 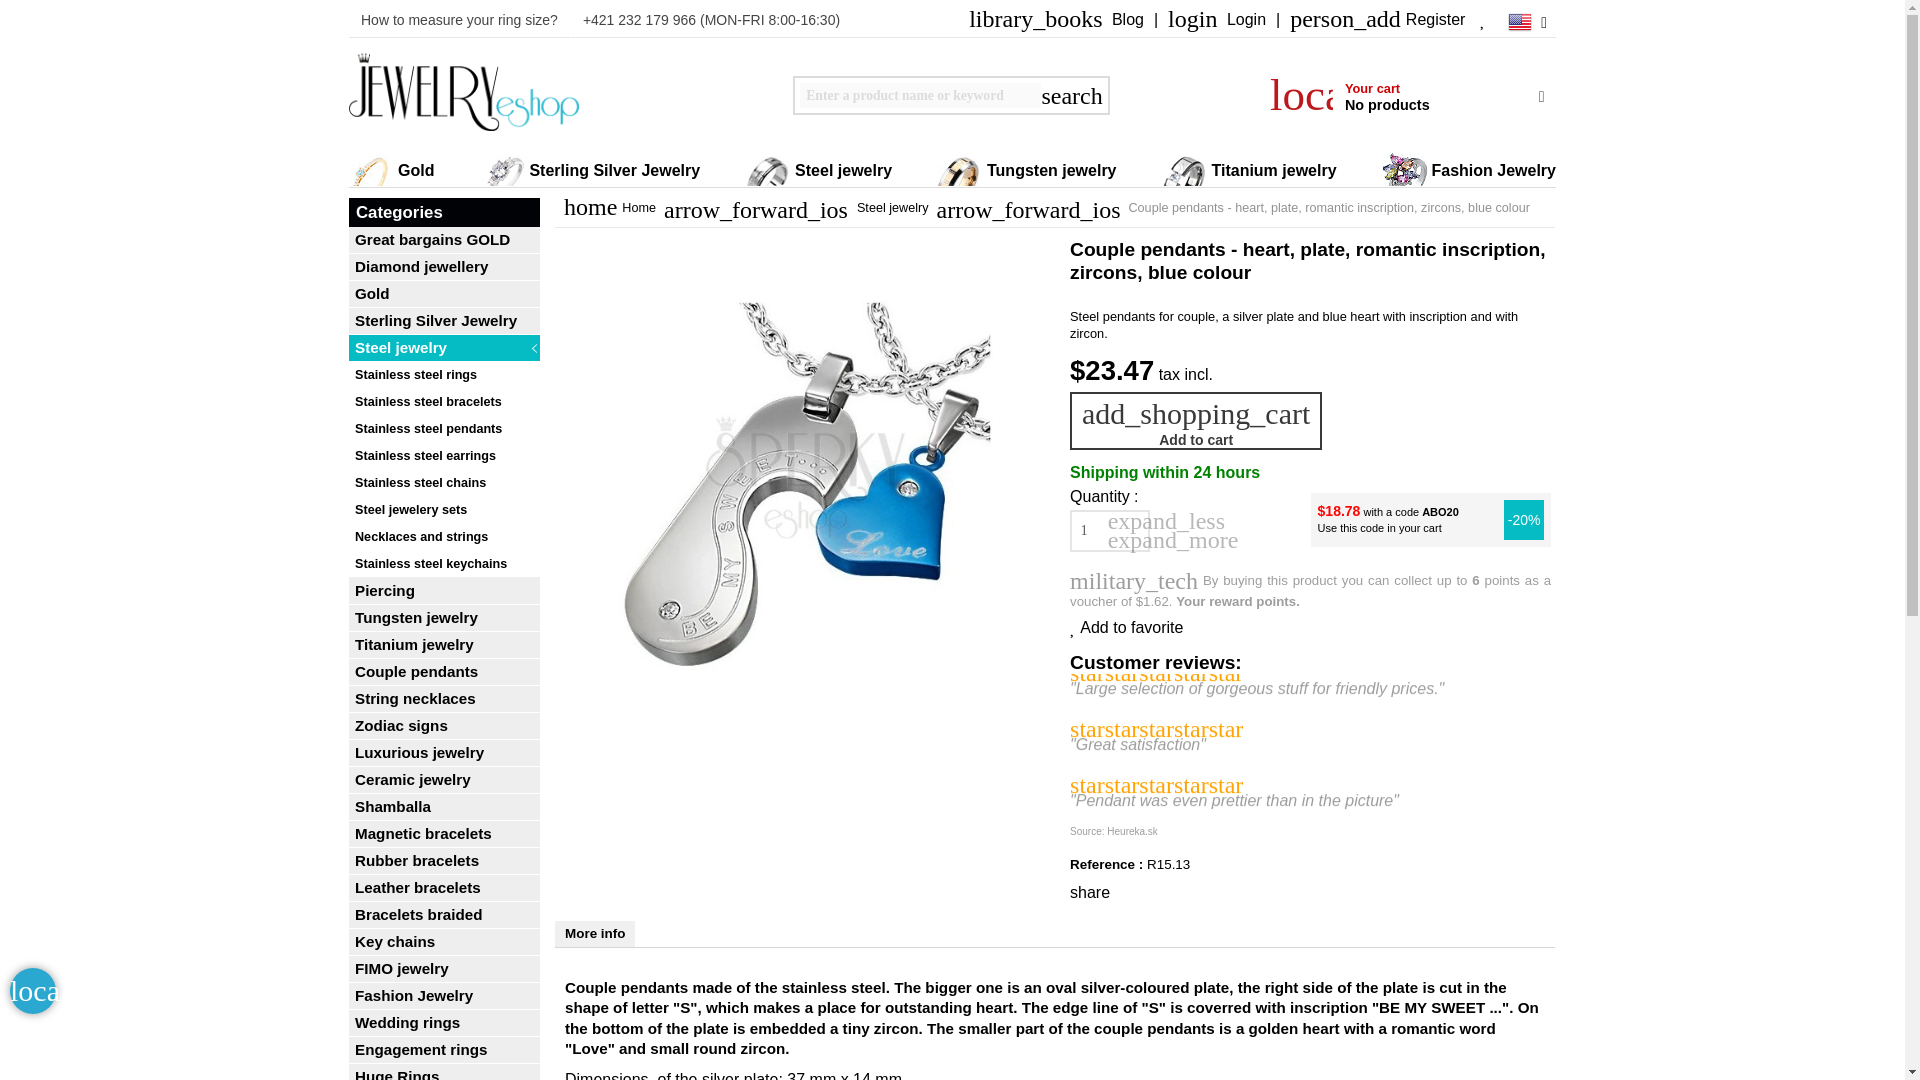 I want to click on Enter a product name or keyword, so click(x=920, y=96).